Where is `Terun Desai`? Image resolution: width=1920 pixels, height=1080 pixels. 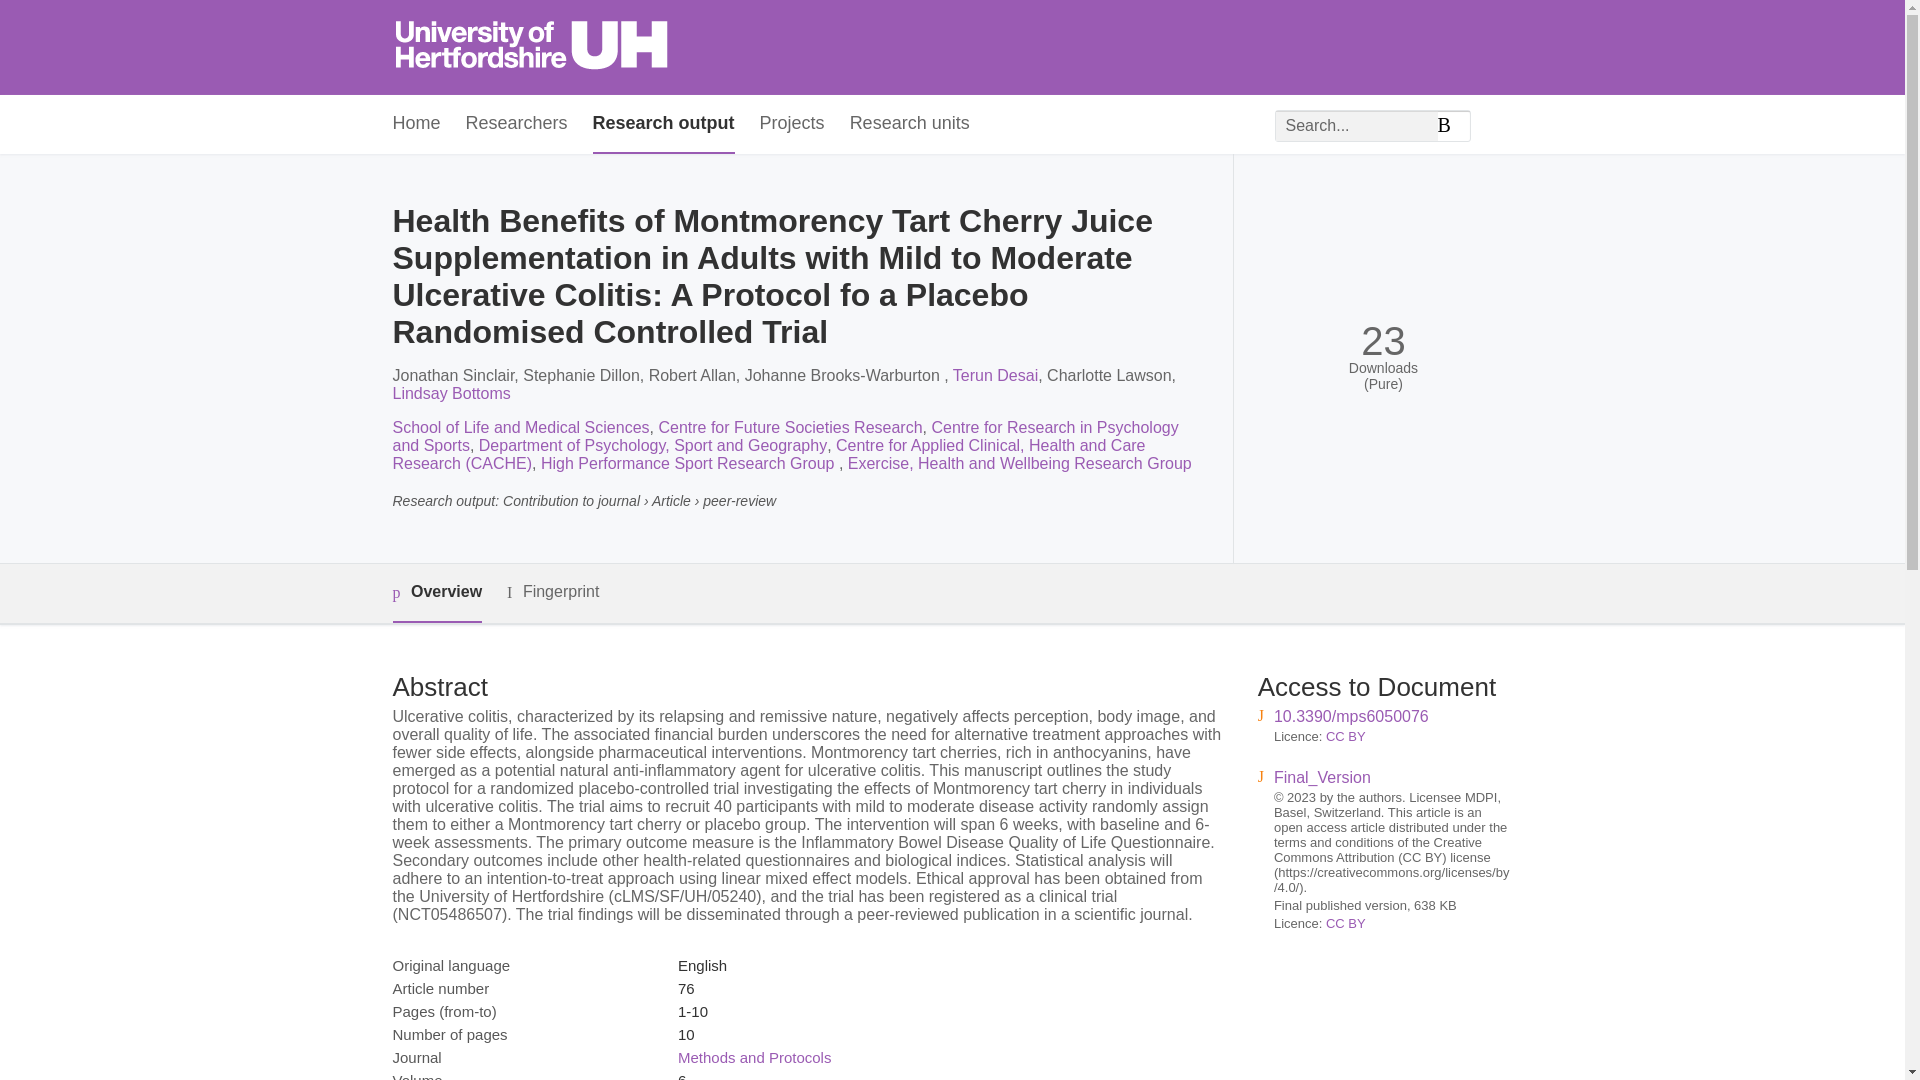 Terun Desai is located at coordinates (995, 376).